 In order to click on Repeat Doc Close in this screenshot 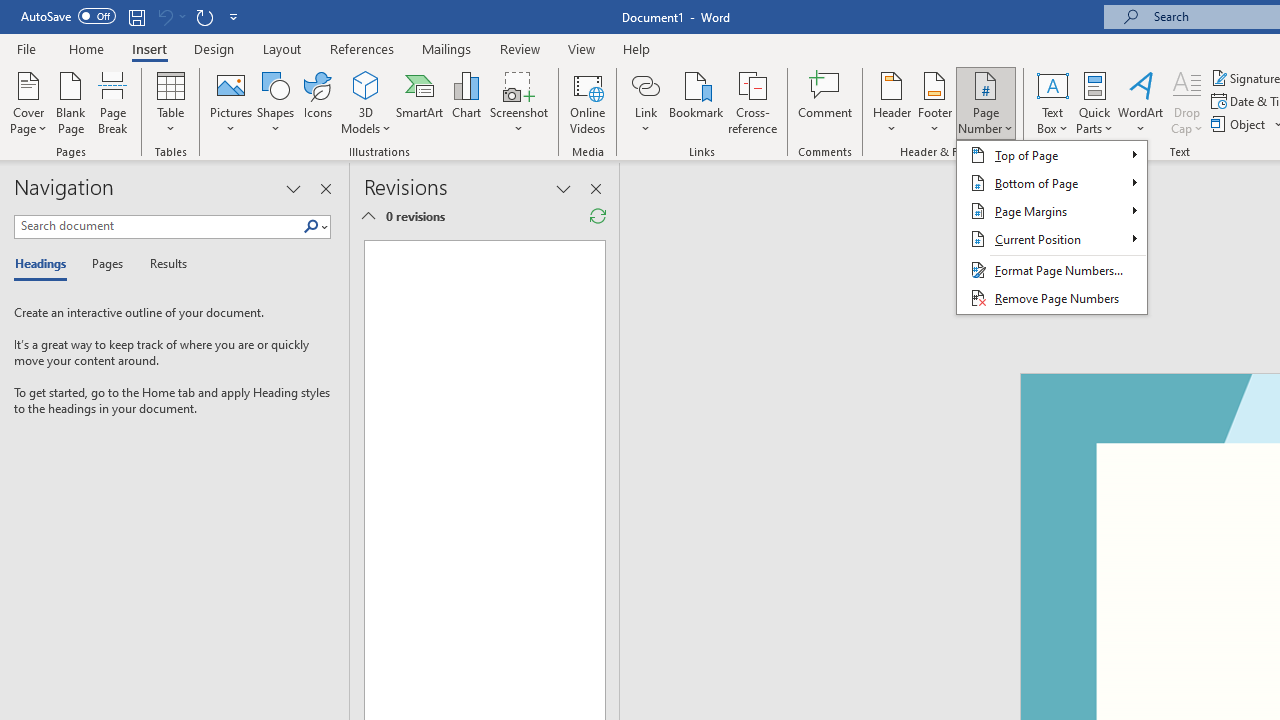, I will do `click(204, 16)`.